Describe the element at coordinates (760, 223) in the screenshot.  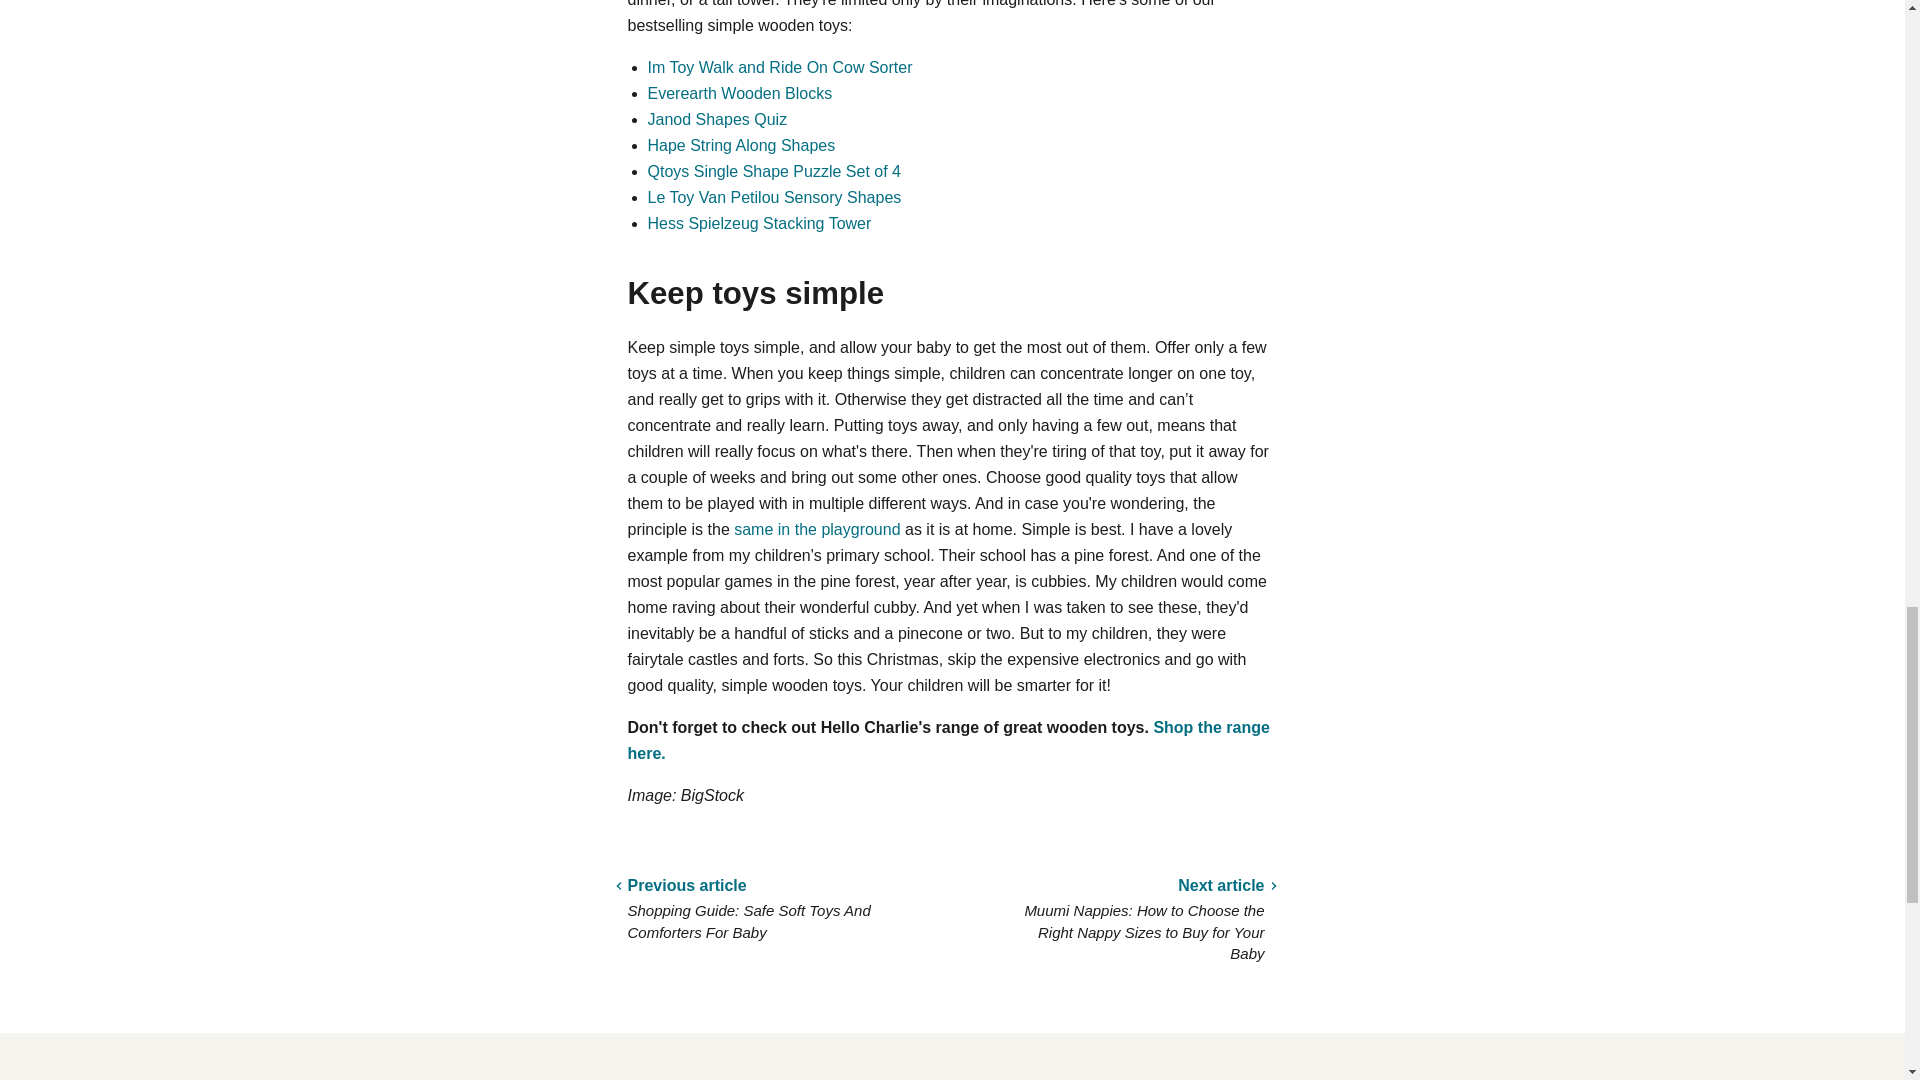
I see `Hess Spielzeug Stacking Tower` at that location.